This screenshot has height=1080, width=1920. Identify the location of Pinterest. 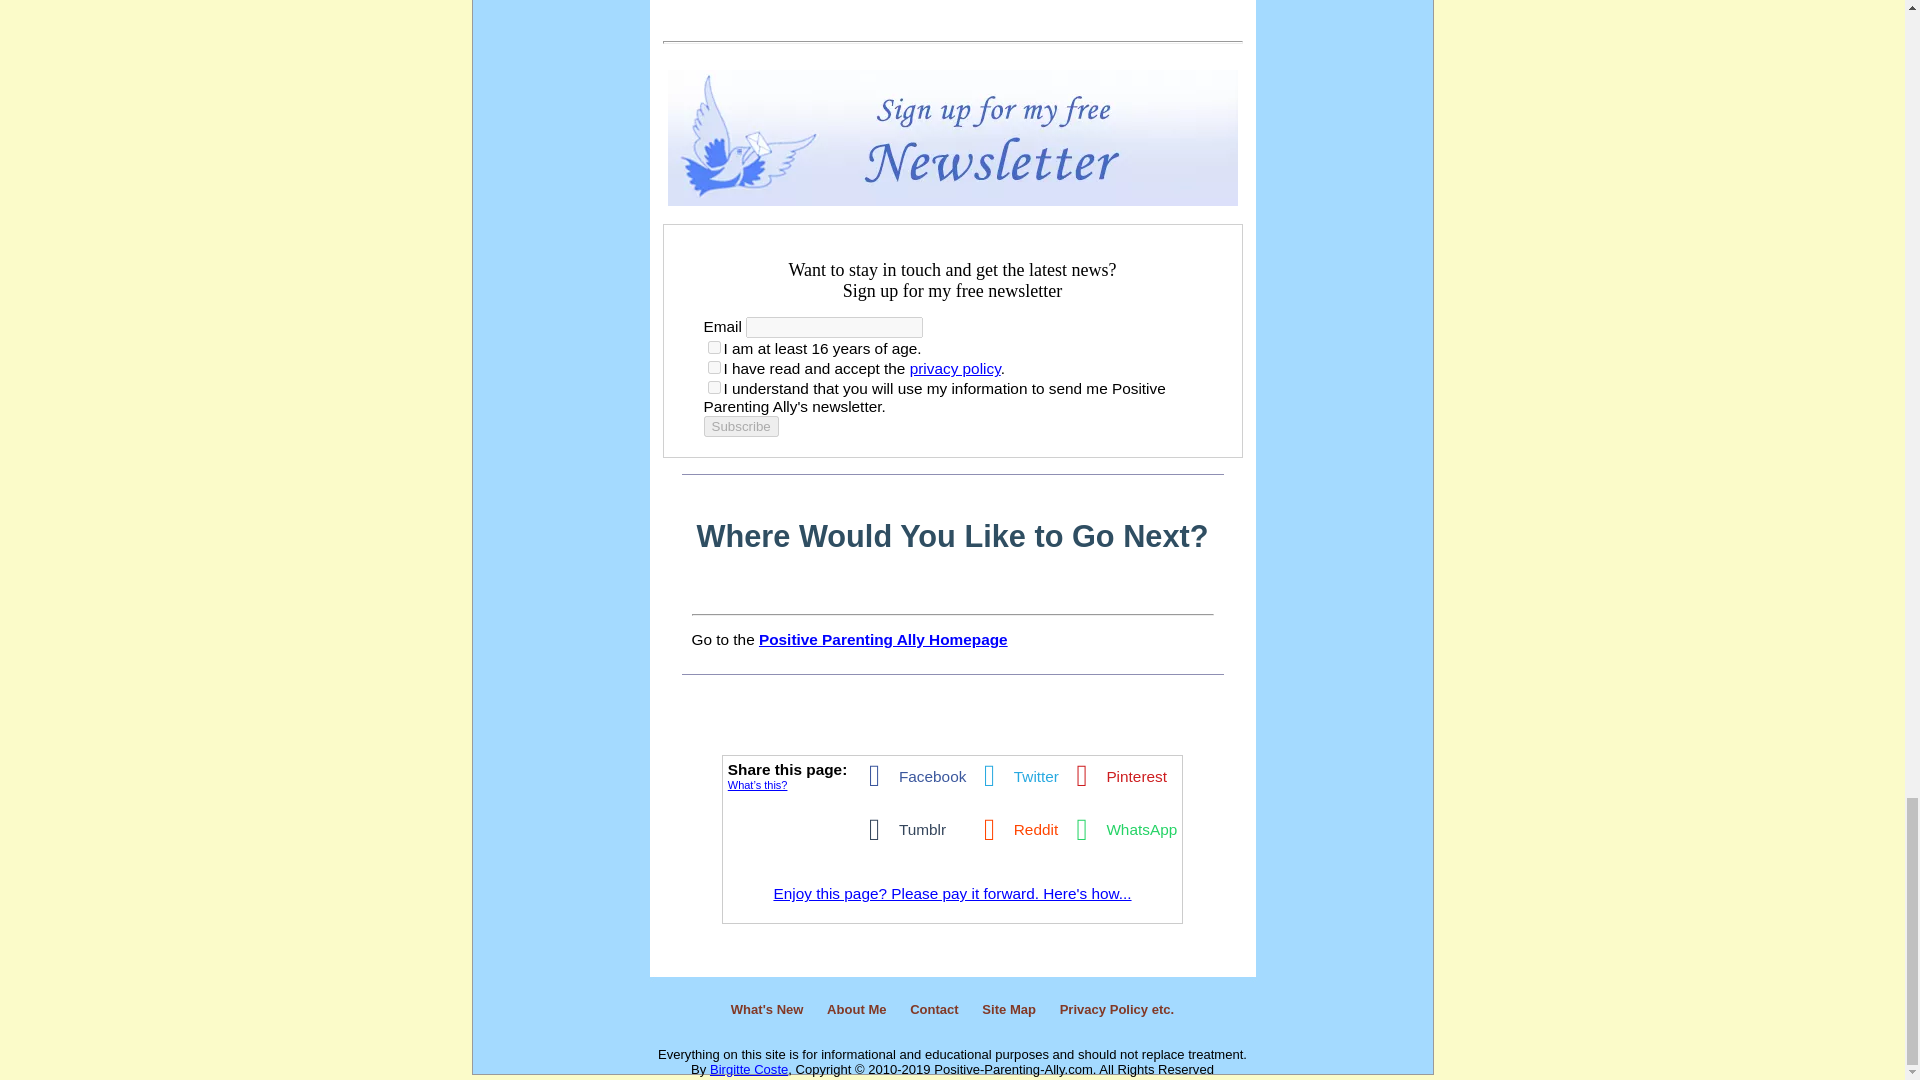
(1115, 775).